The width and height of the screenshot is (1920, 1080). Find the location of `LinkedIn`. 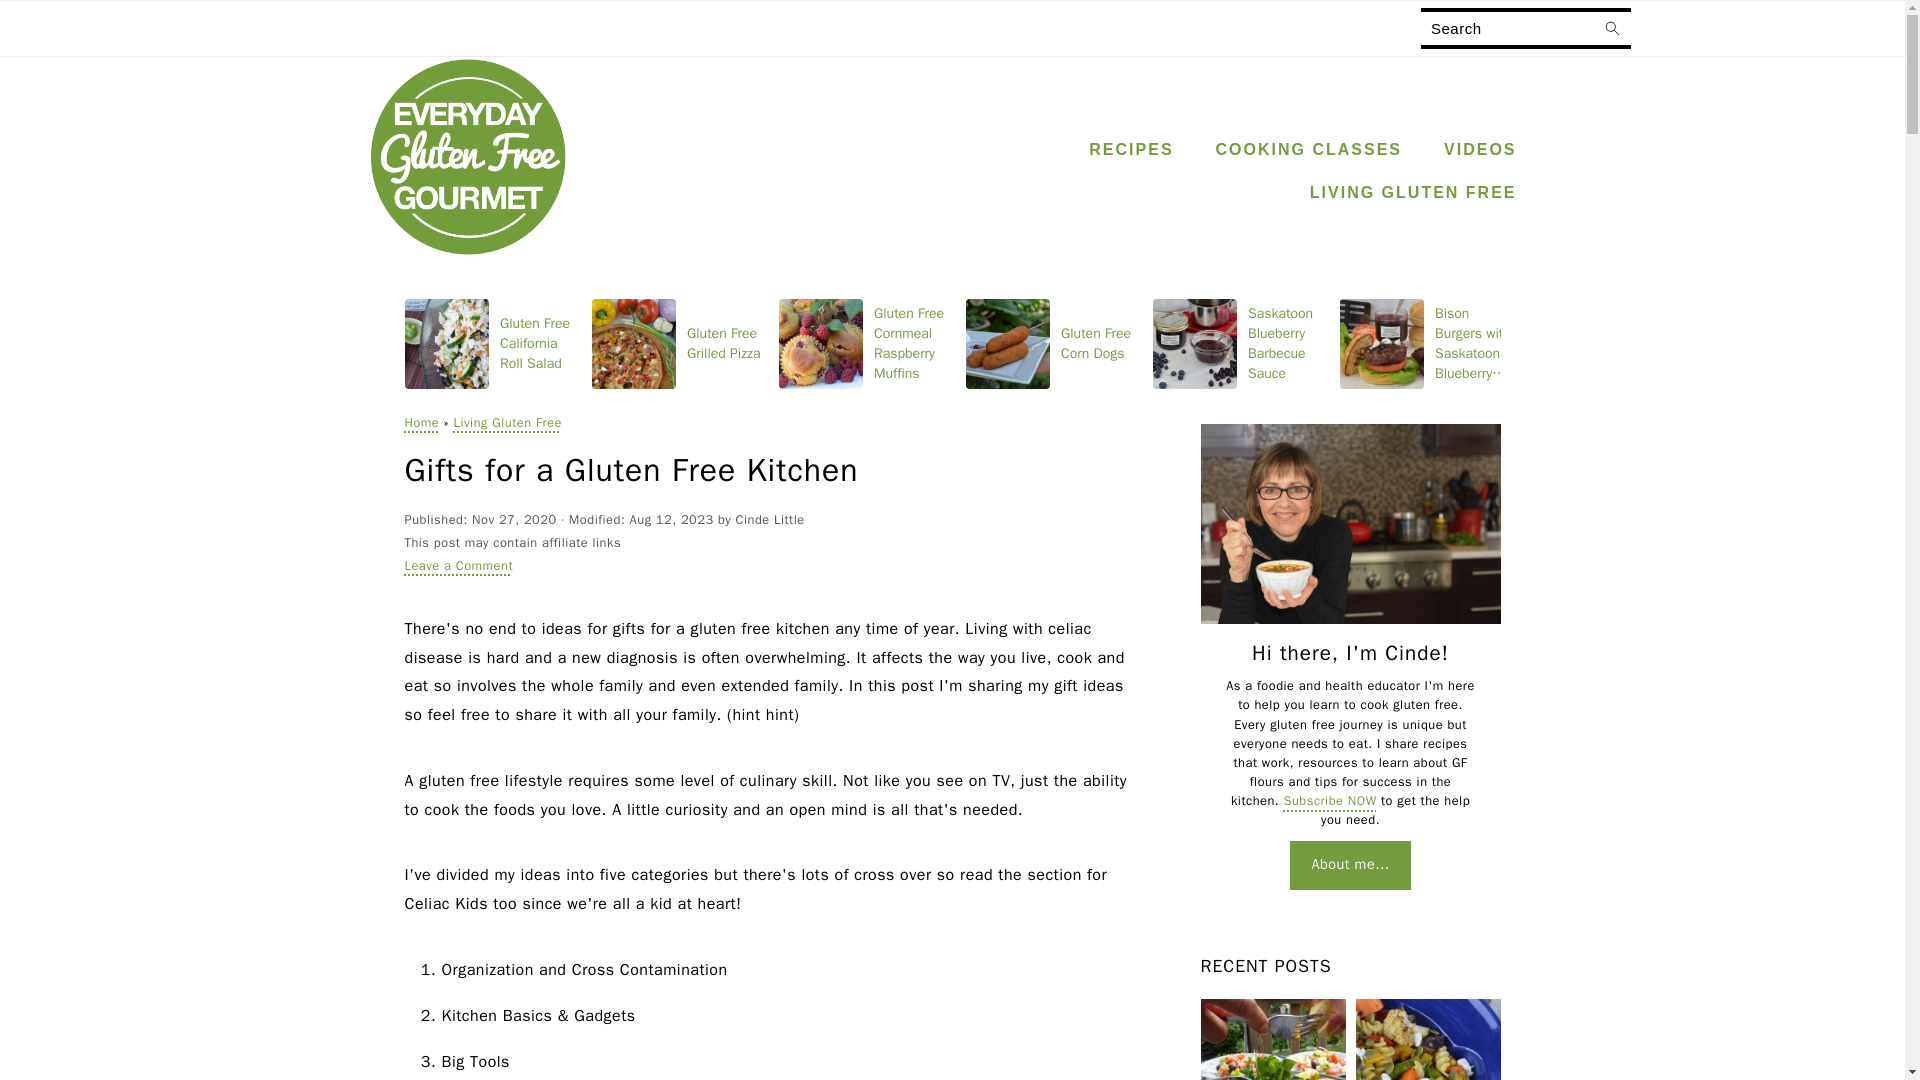

LinkedIn is located at coordinates (1748, 30).